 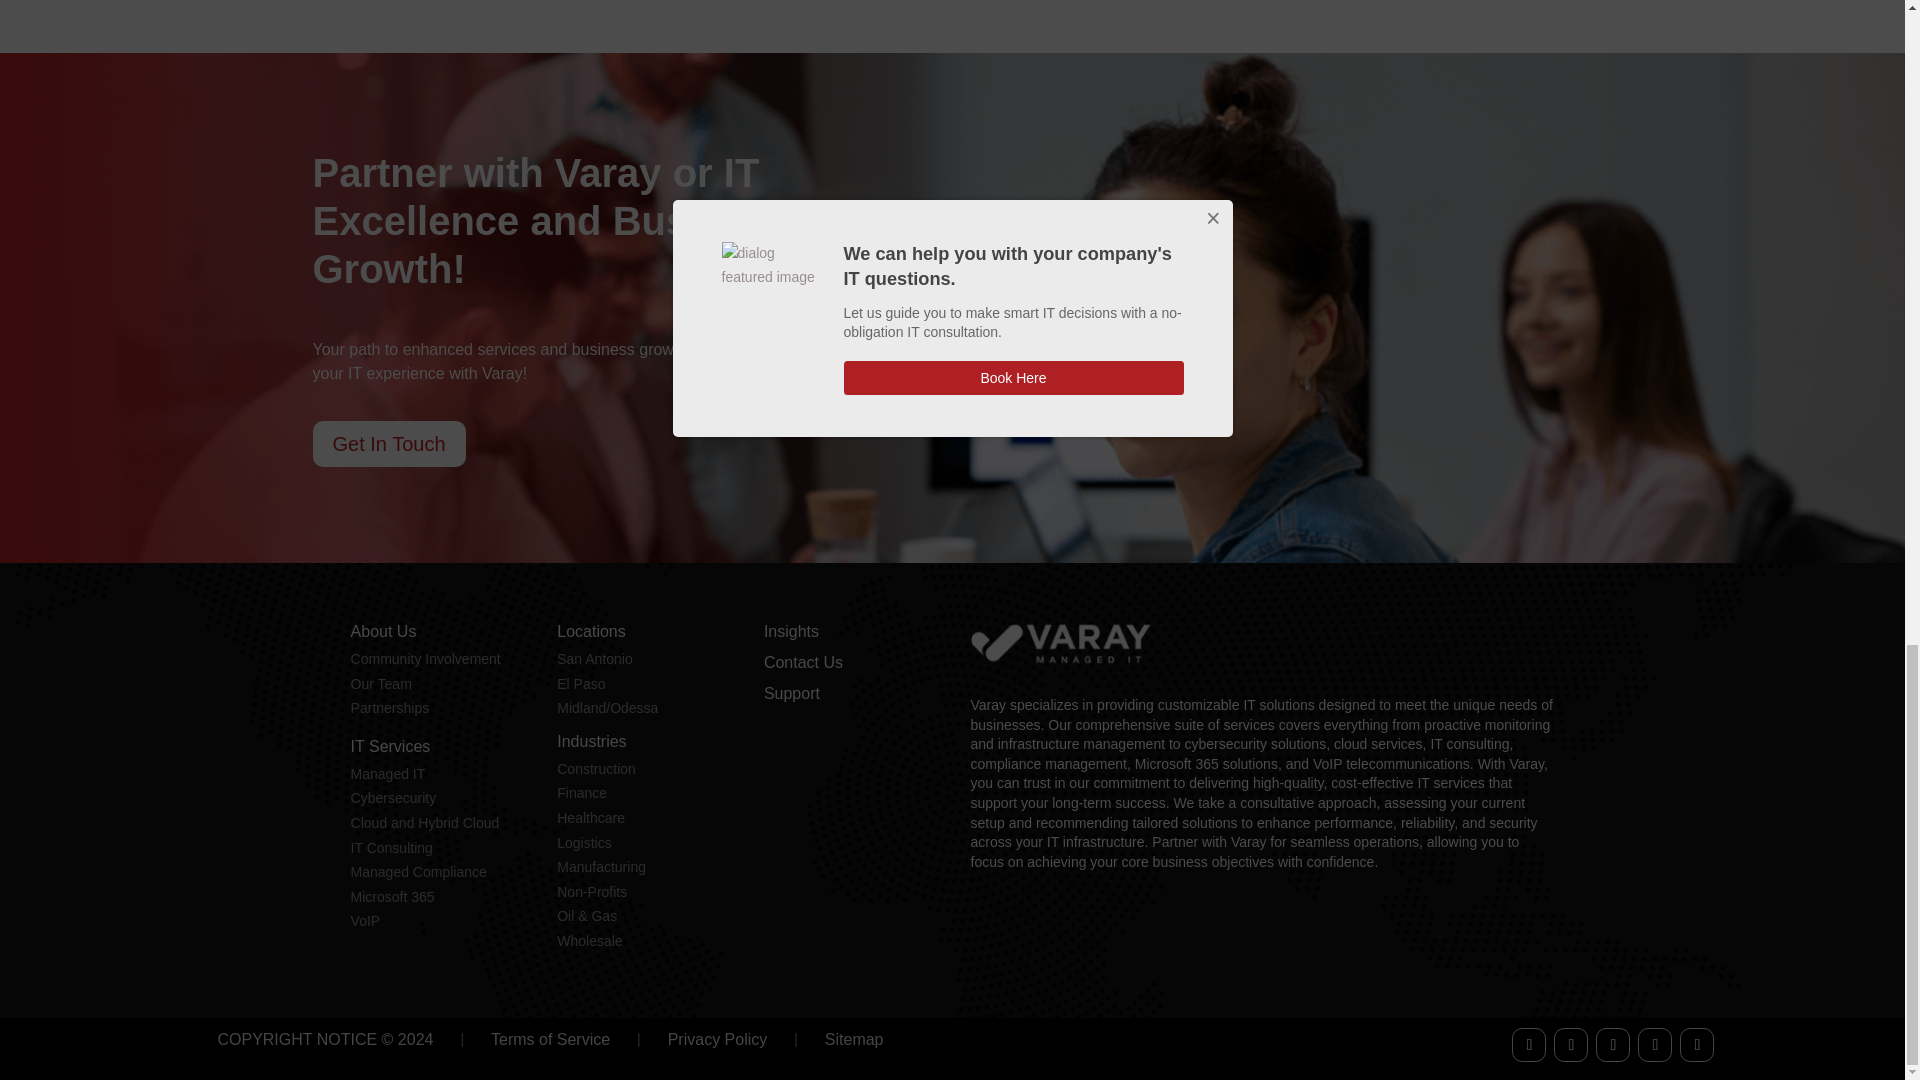 What do you see at coordinates (1654, 1044) in the screenshot?
I see `Follow on Youtube` at bounding box center [1654, 1044].